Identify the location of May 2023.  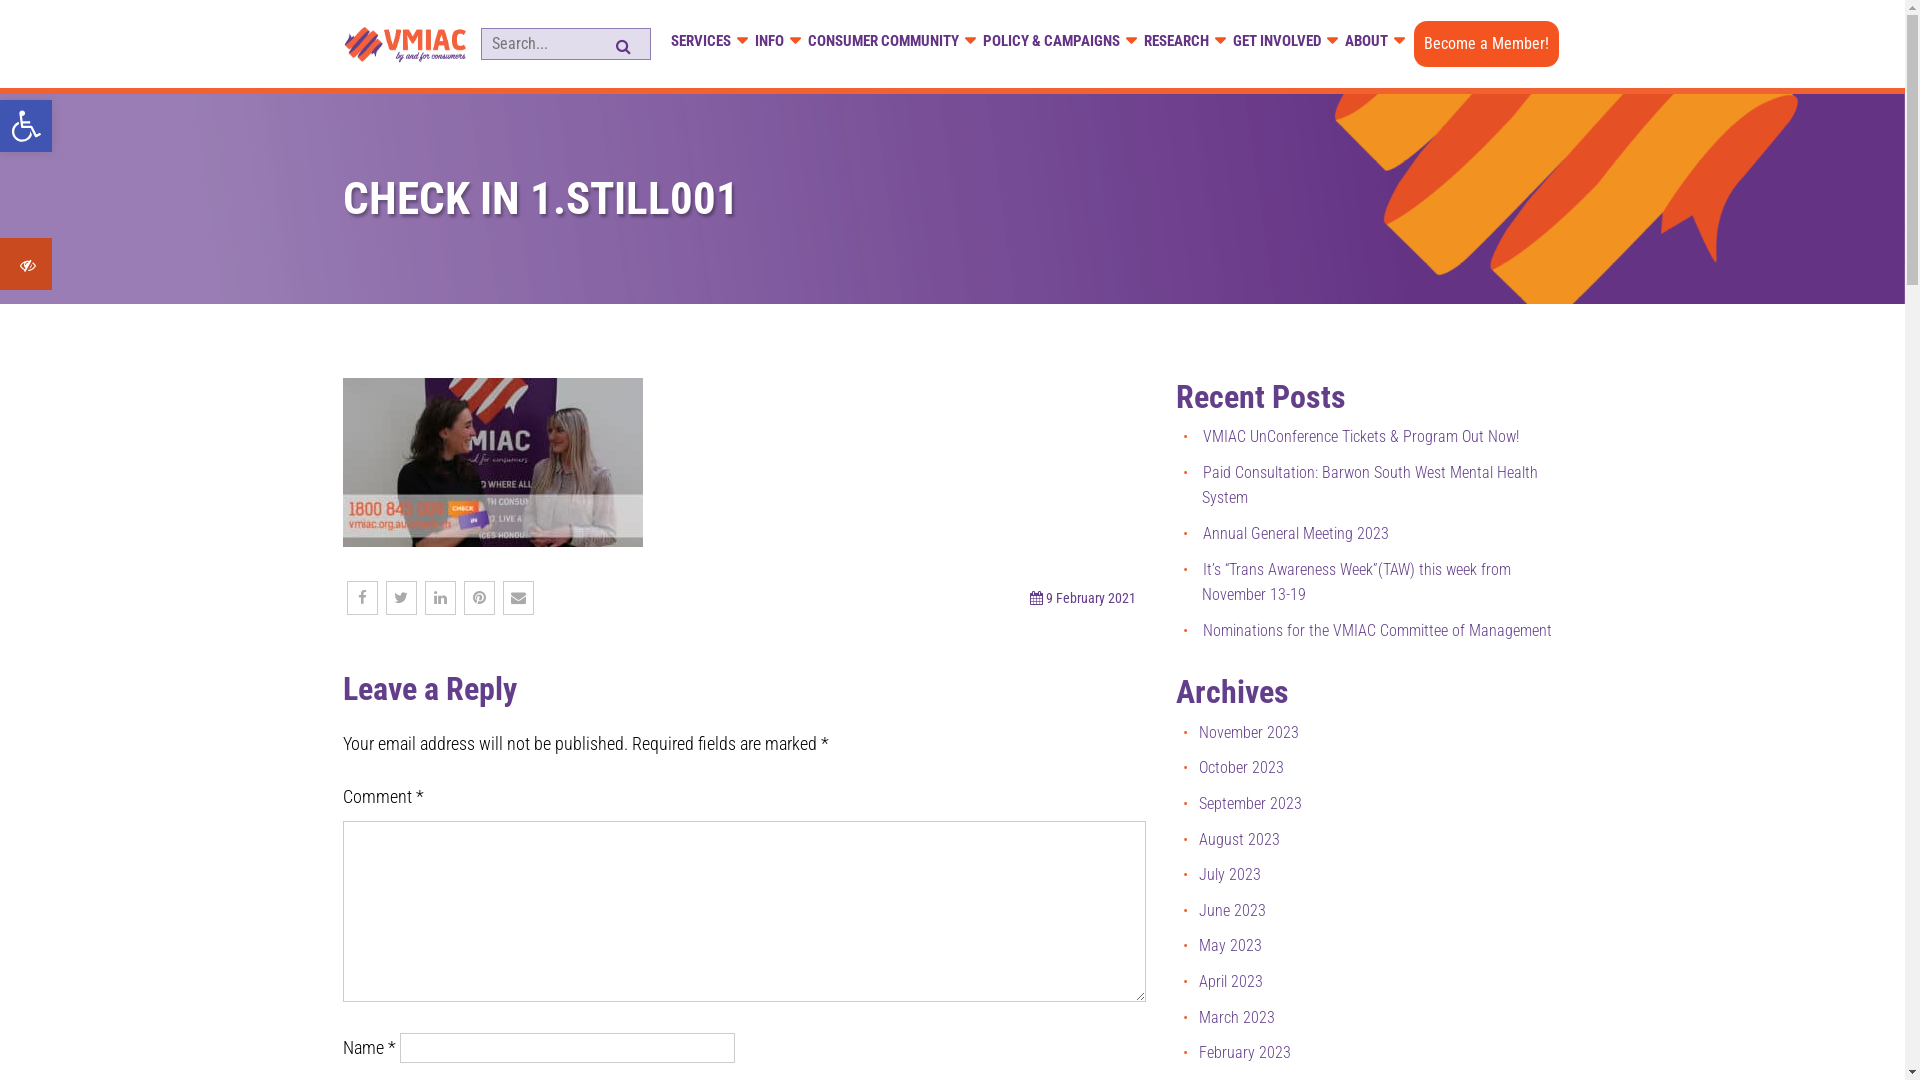
(1230, 946).